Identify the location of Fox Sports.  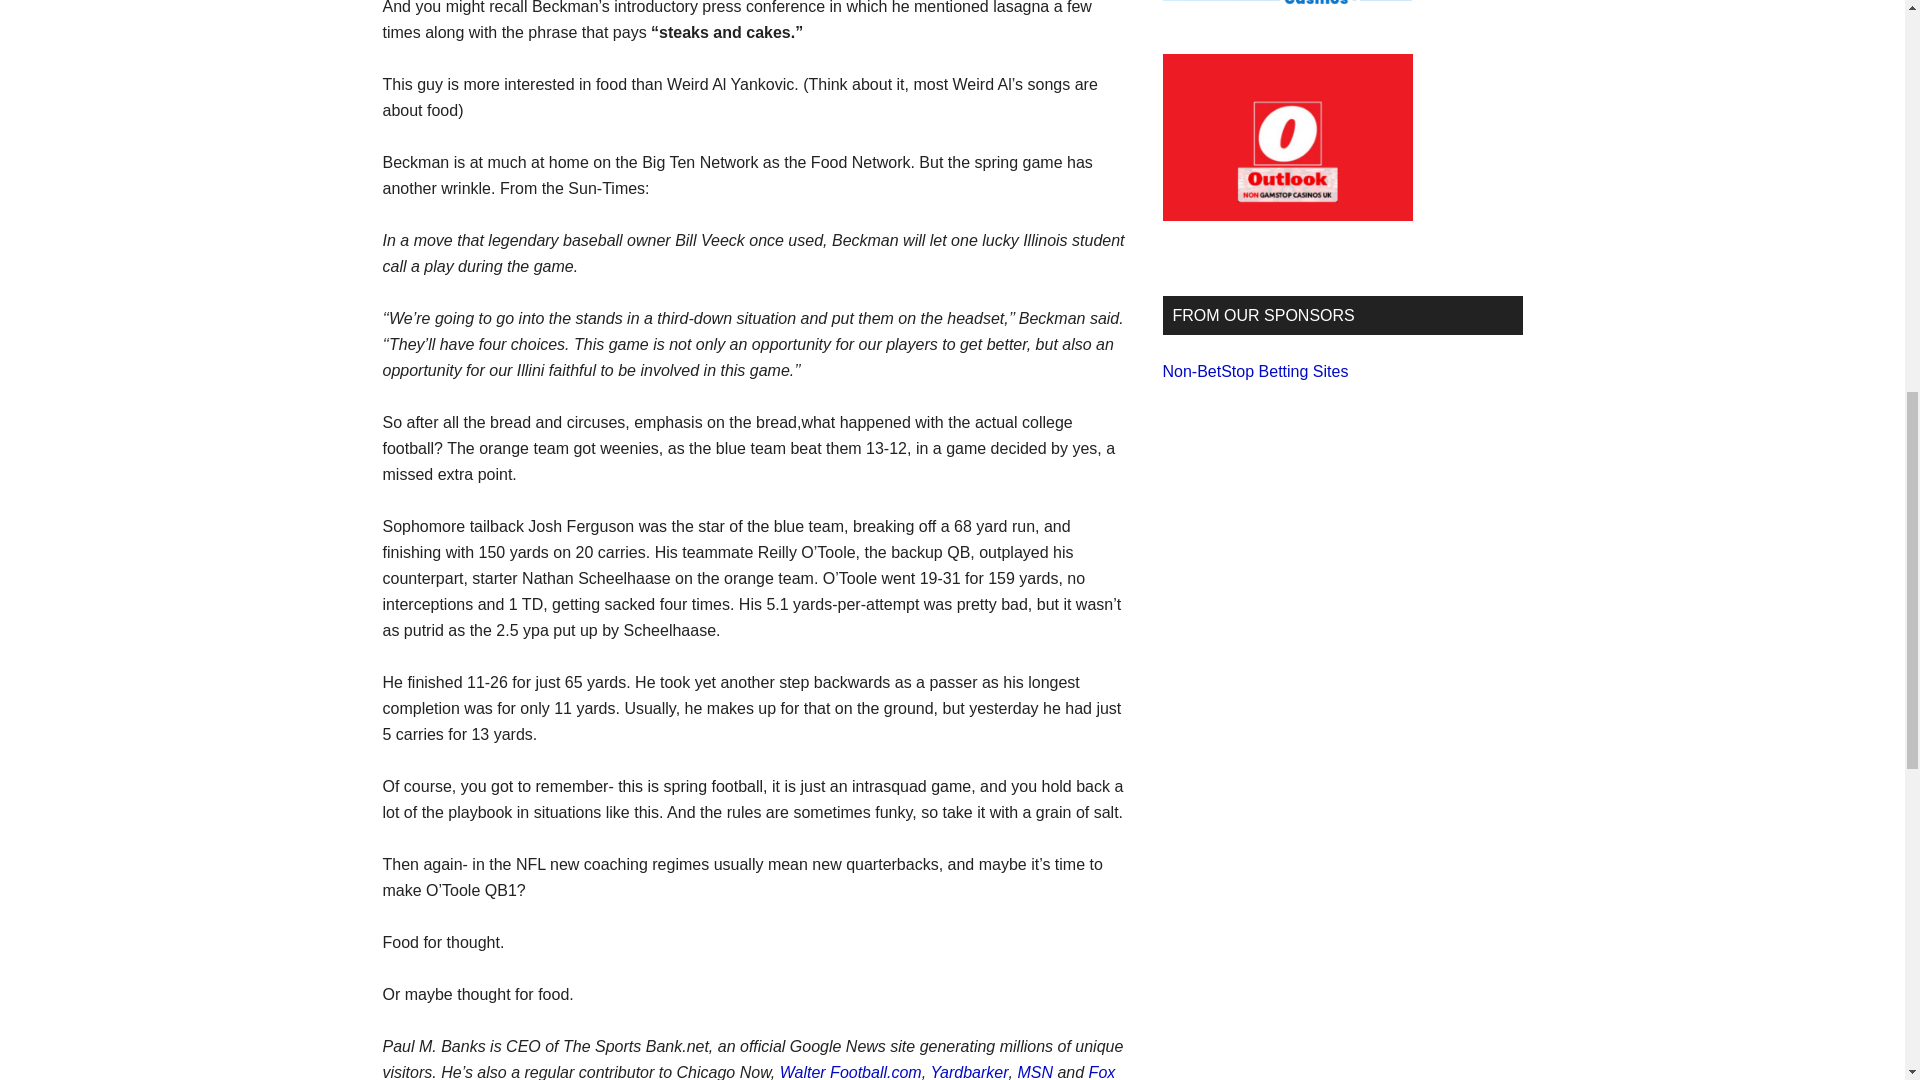
(748, 1072).